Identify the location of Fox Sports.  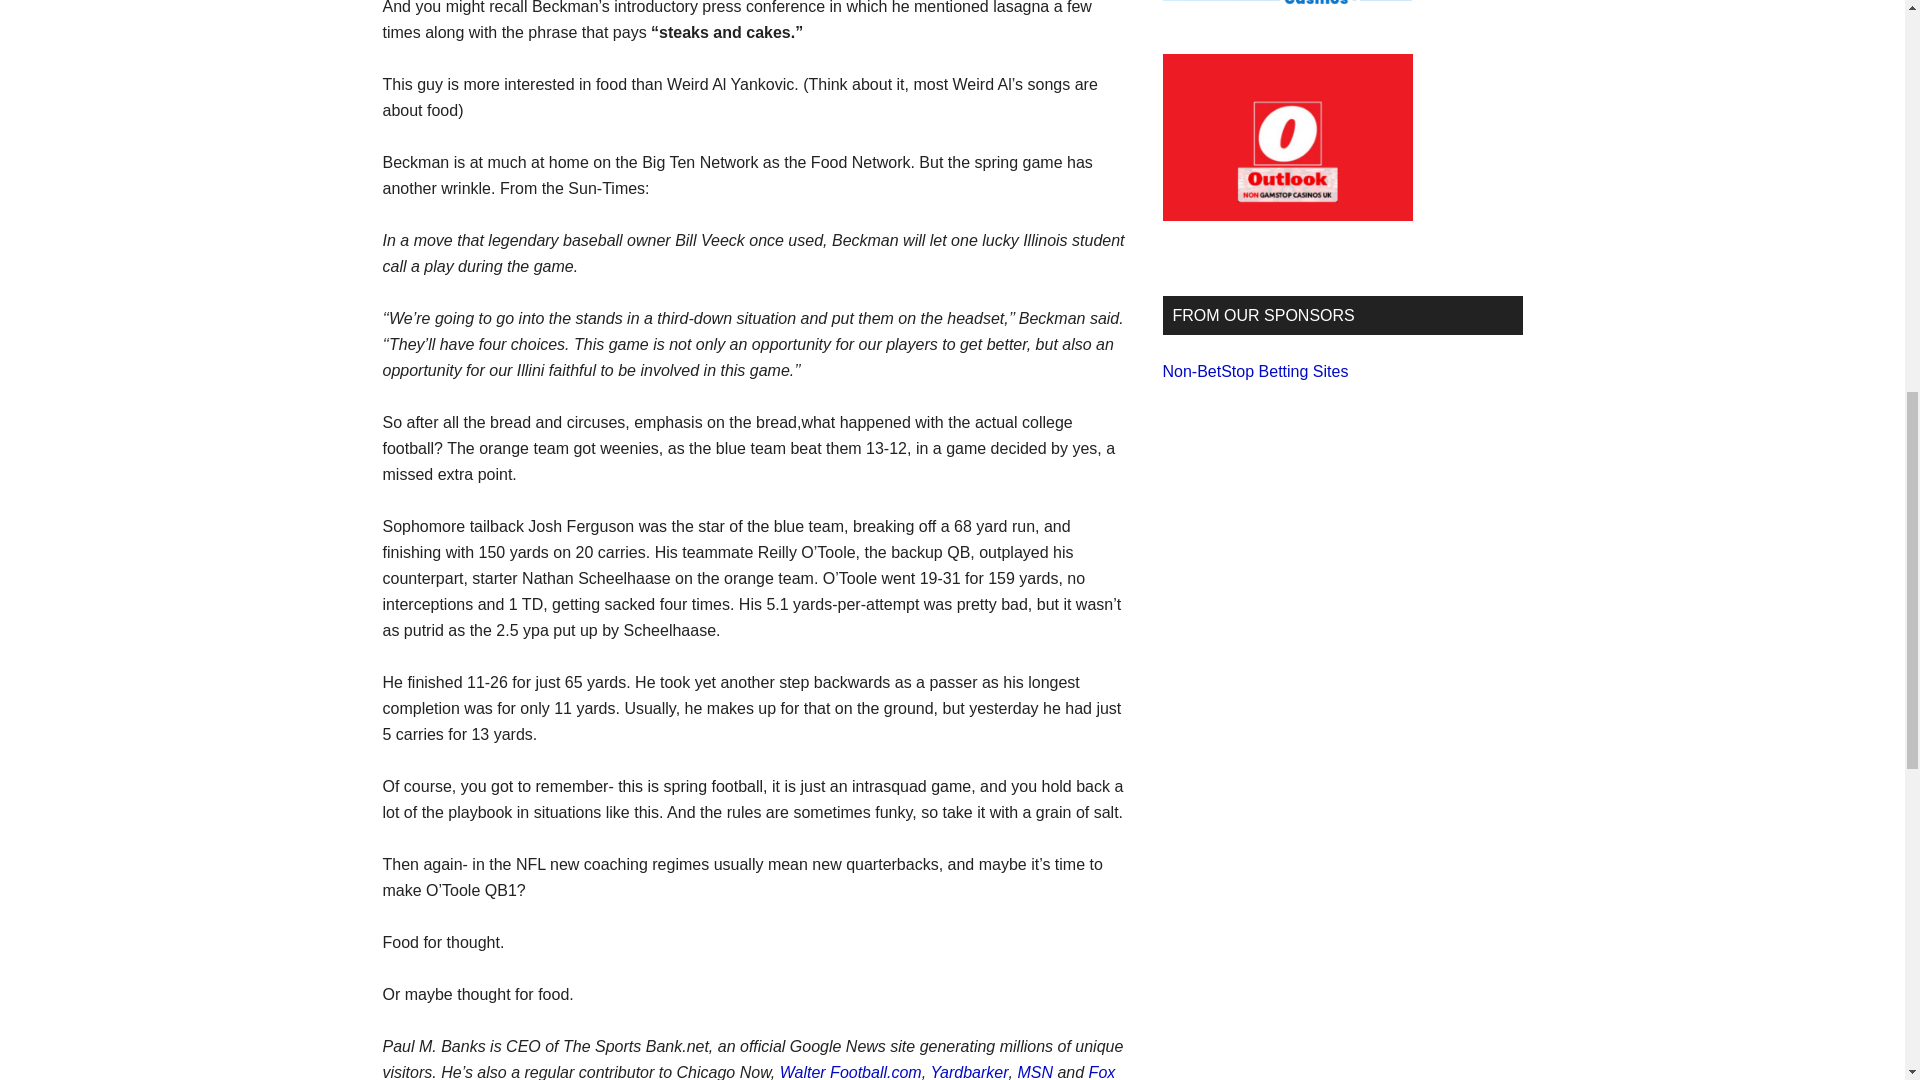
(748, 1072).